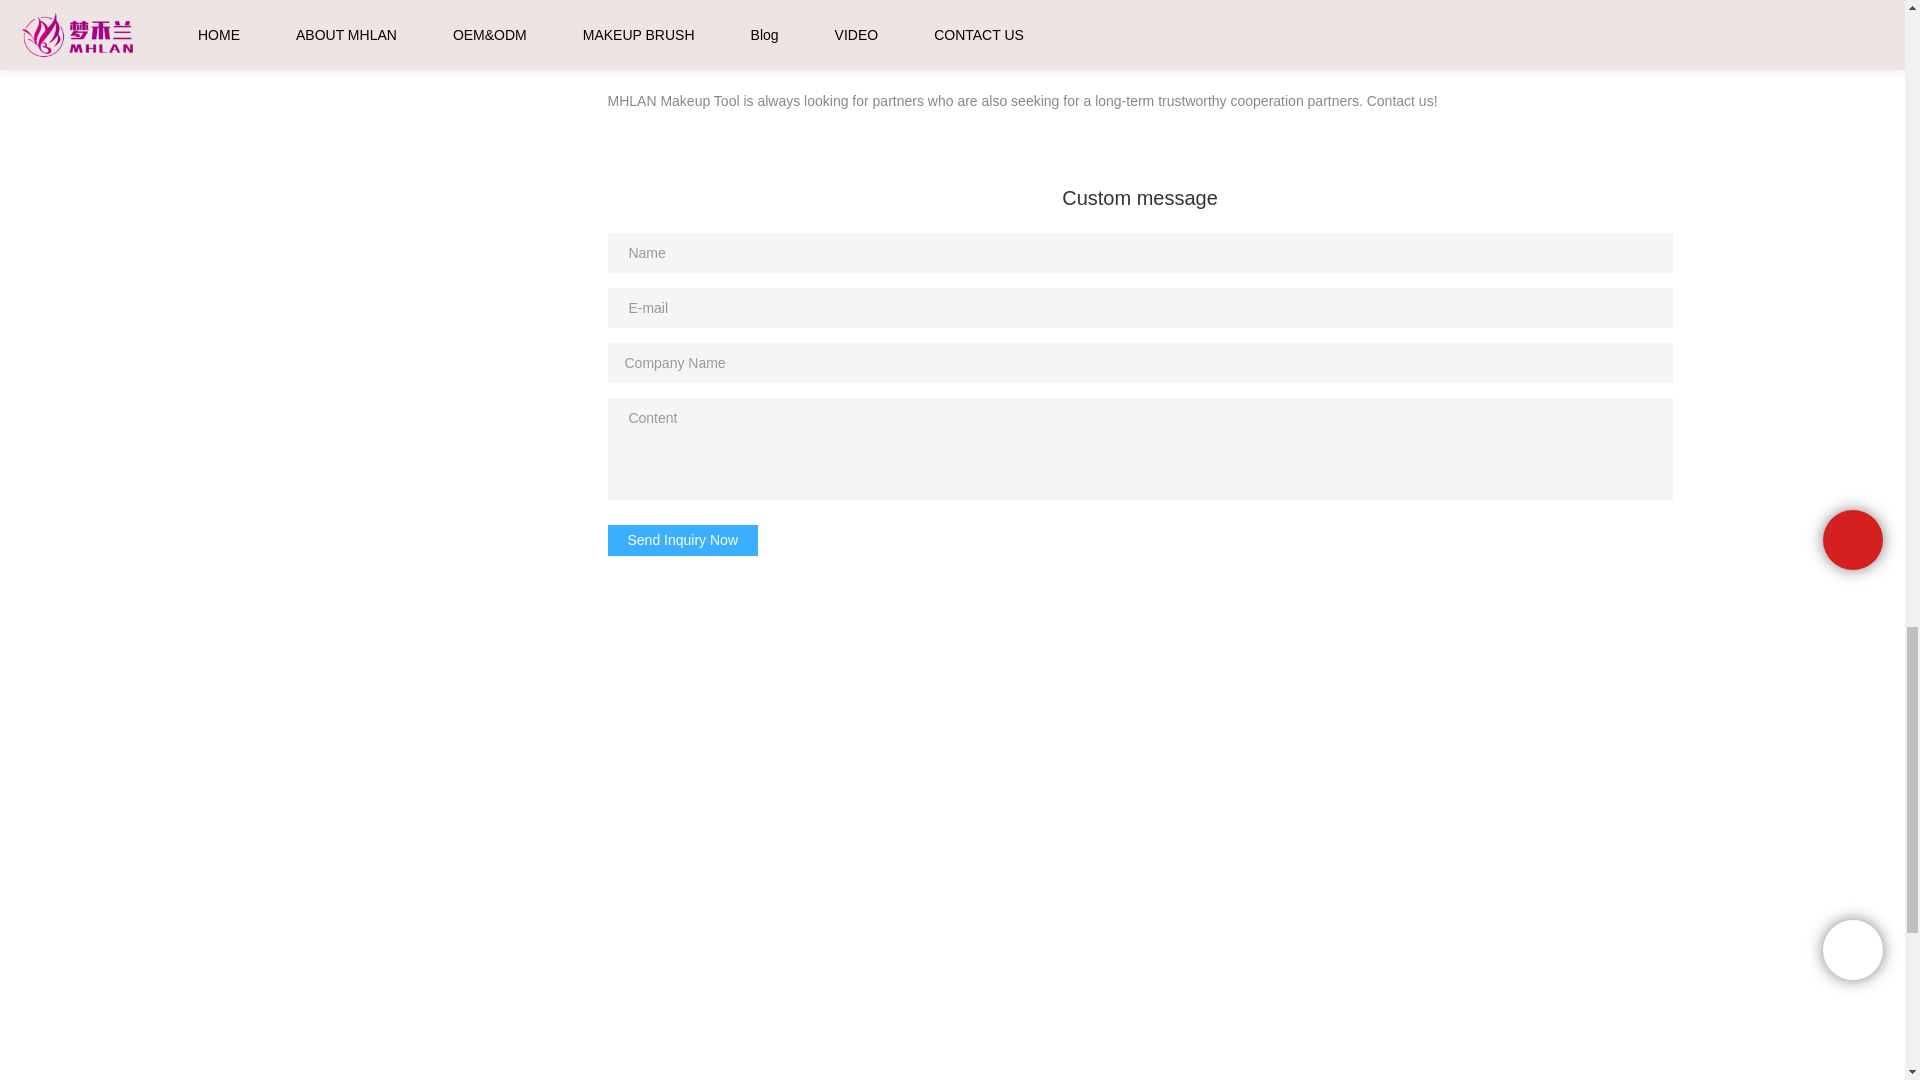 This screenshot has height=1080, width=1920. What do you see at coordinates (683, 540) in the screenshot?
I see `Send Inquiry Now` at bounding box center [683, 540].